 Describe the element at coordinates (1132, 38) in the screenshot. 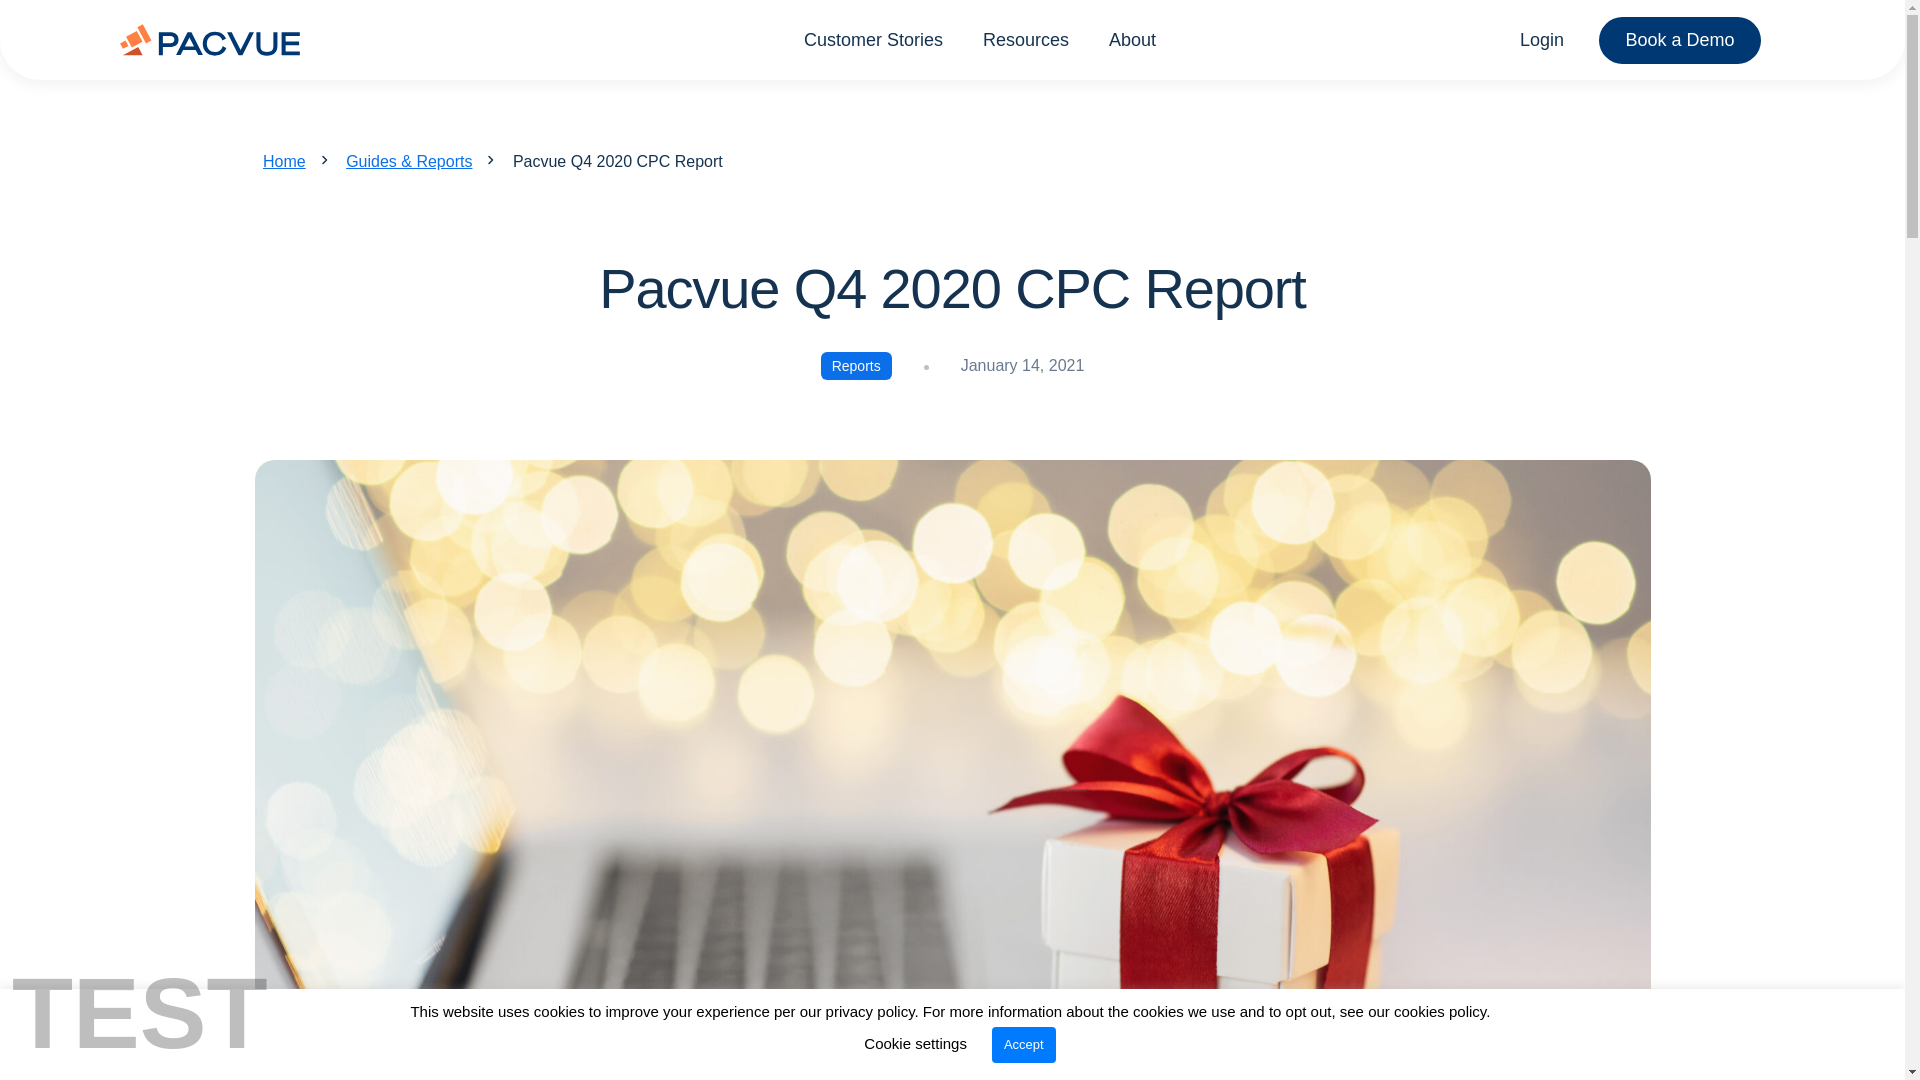

I see `About` at that location.